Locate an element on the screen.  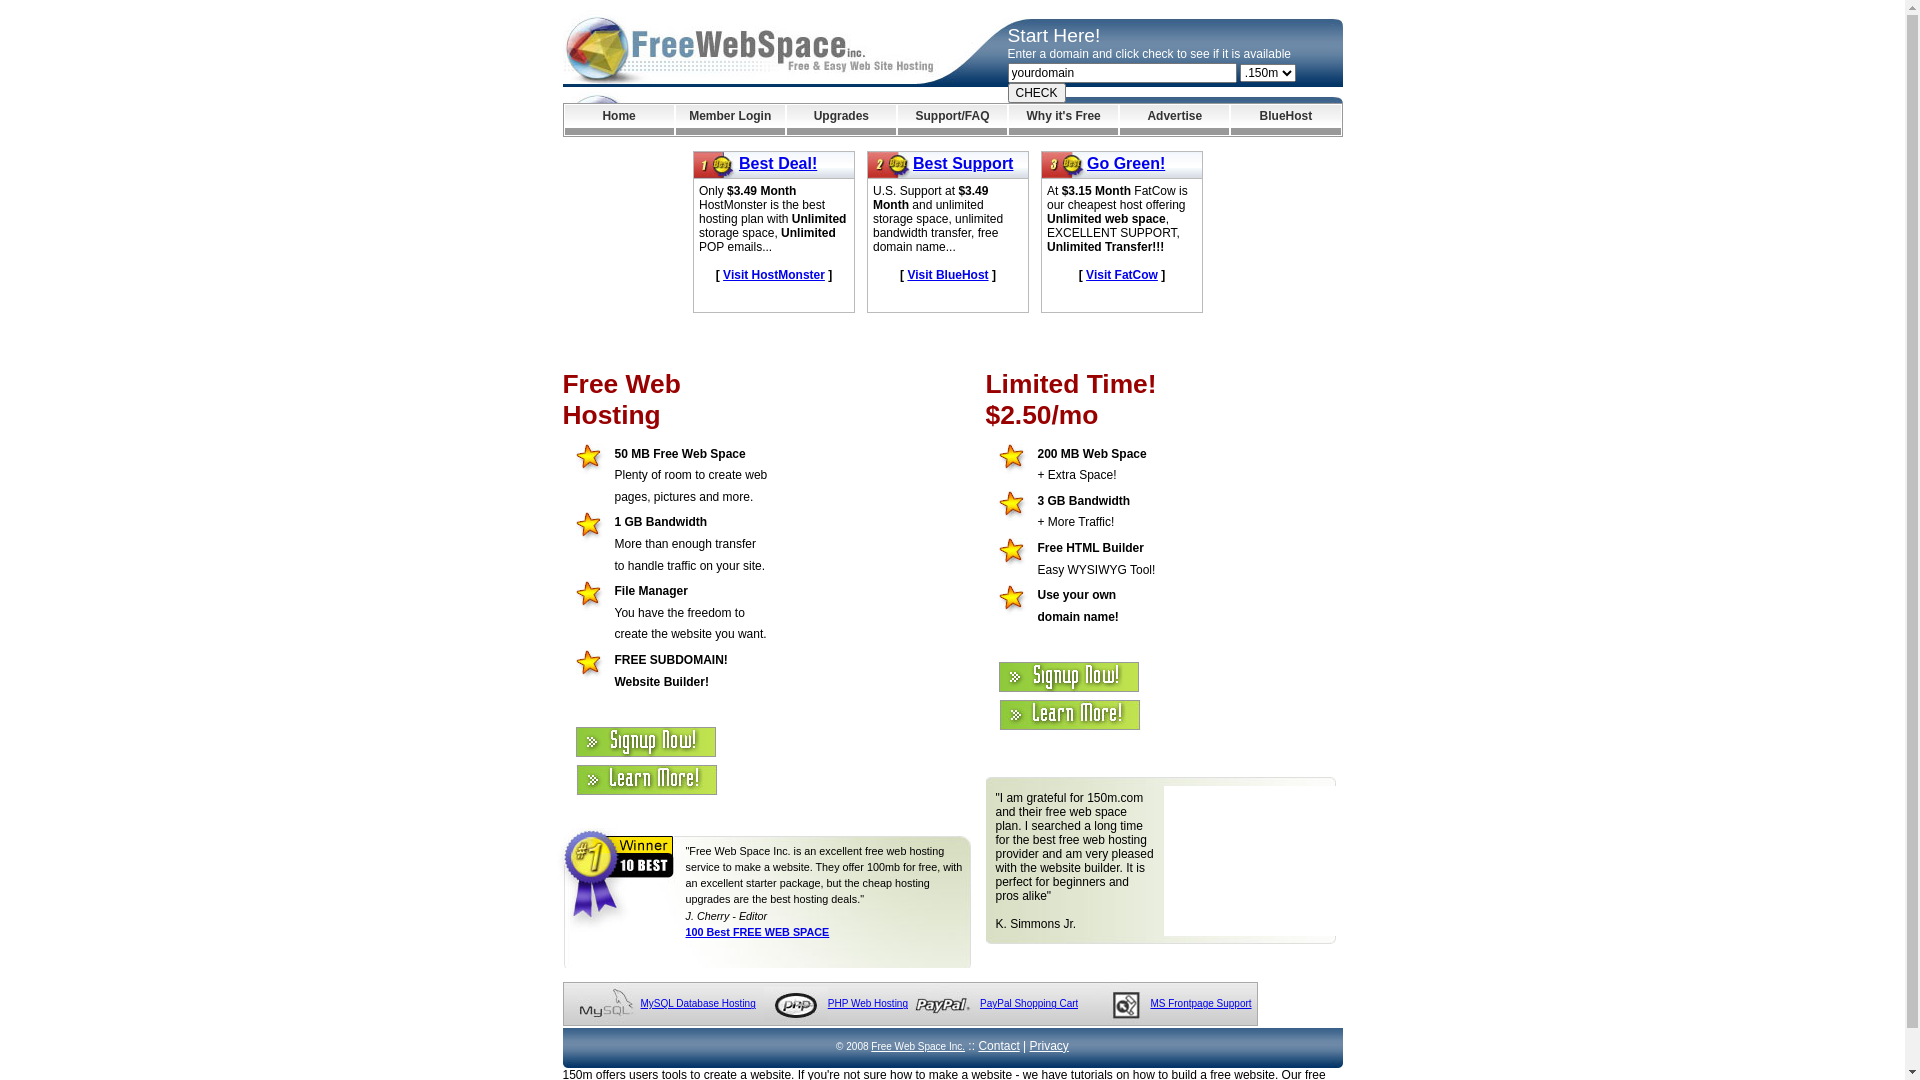
Support/FAQ is located at coordinates (952, 120).